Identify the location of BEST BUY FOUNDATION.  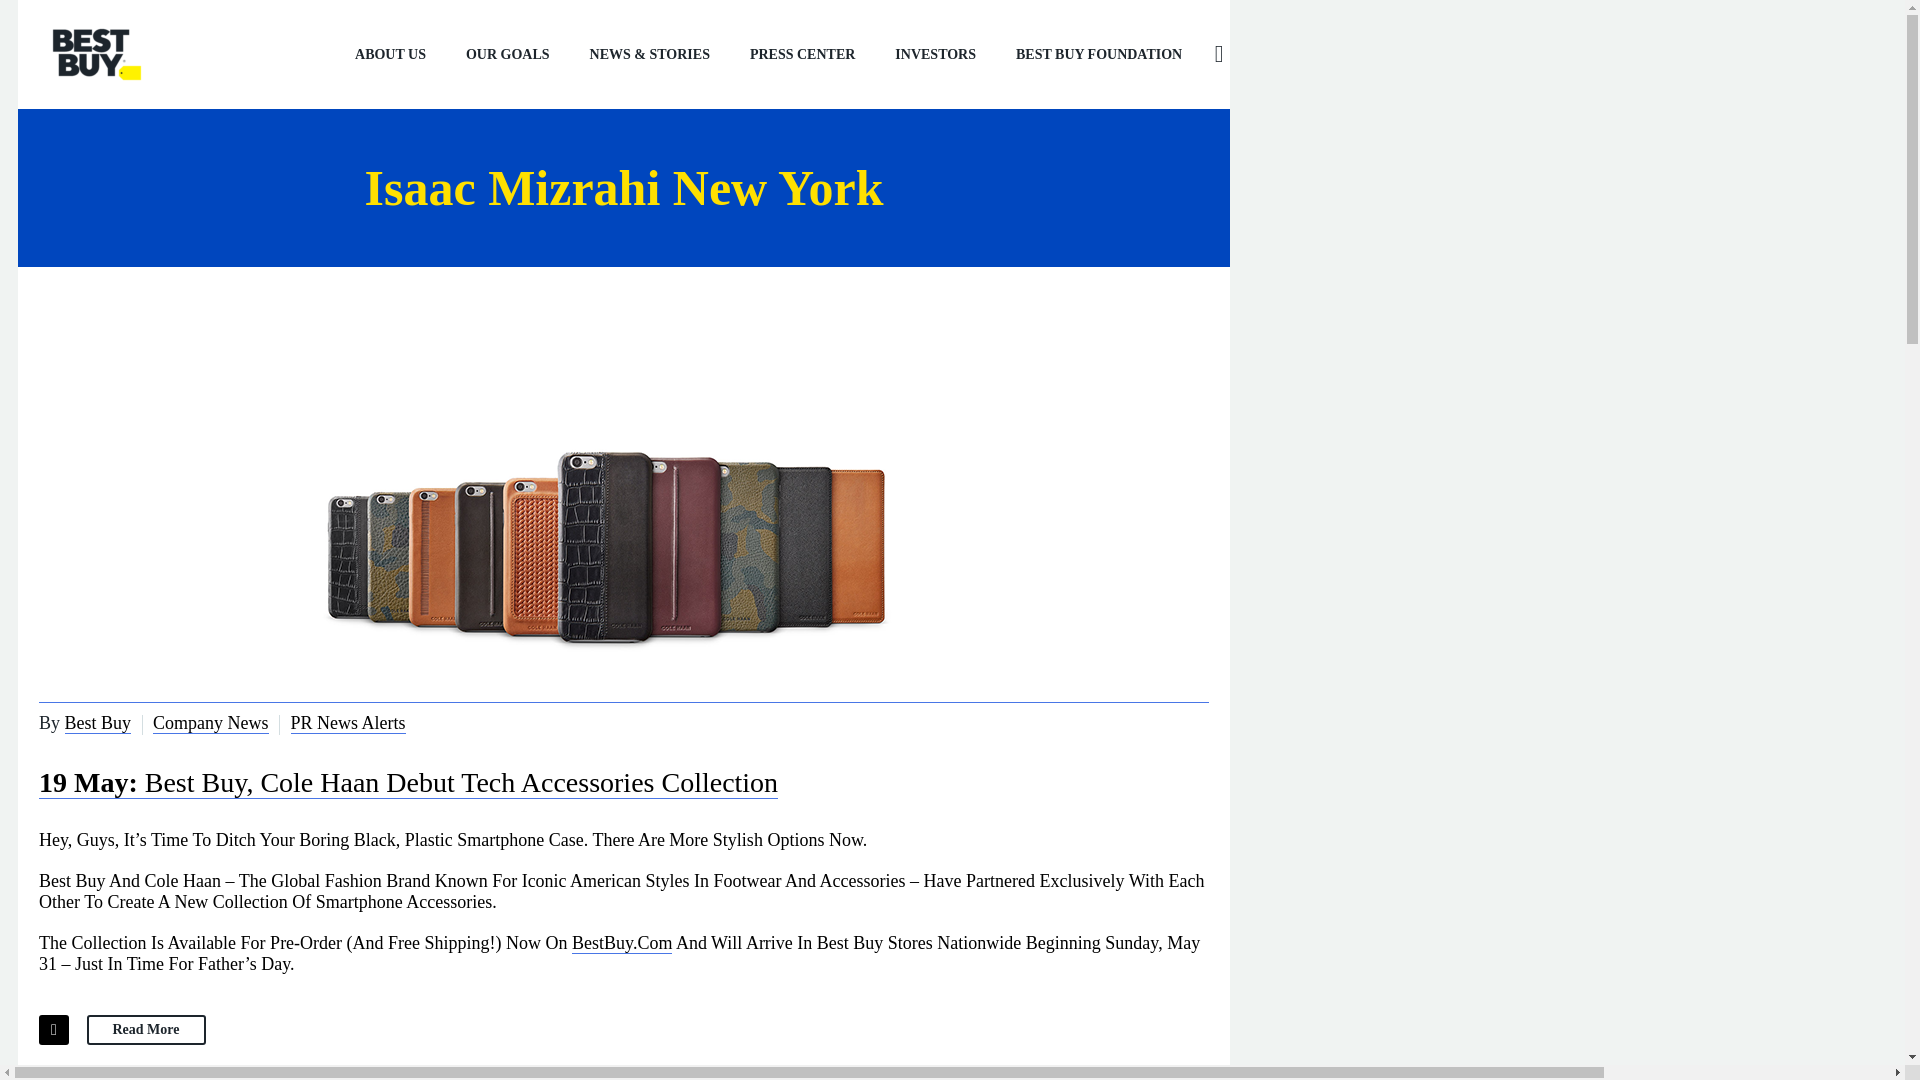
(1098, 54).